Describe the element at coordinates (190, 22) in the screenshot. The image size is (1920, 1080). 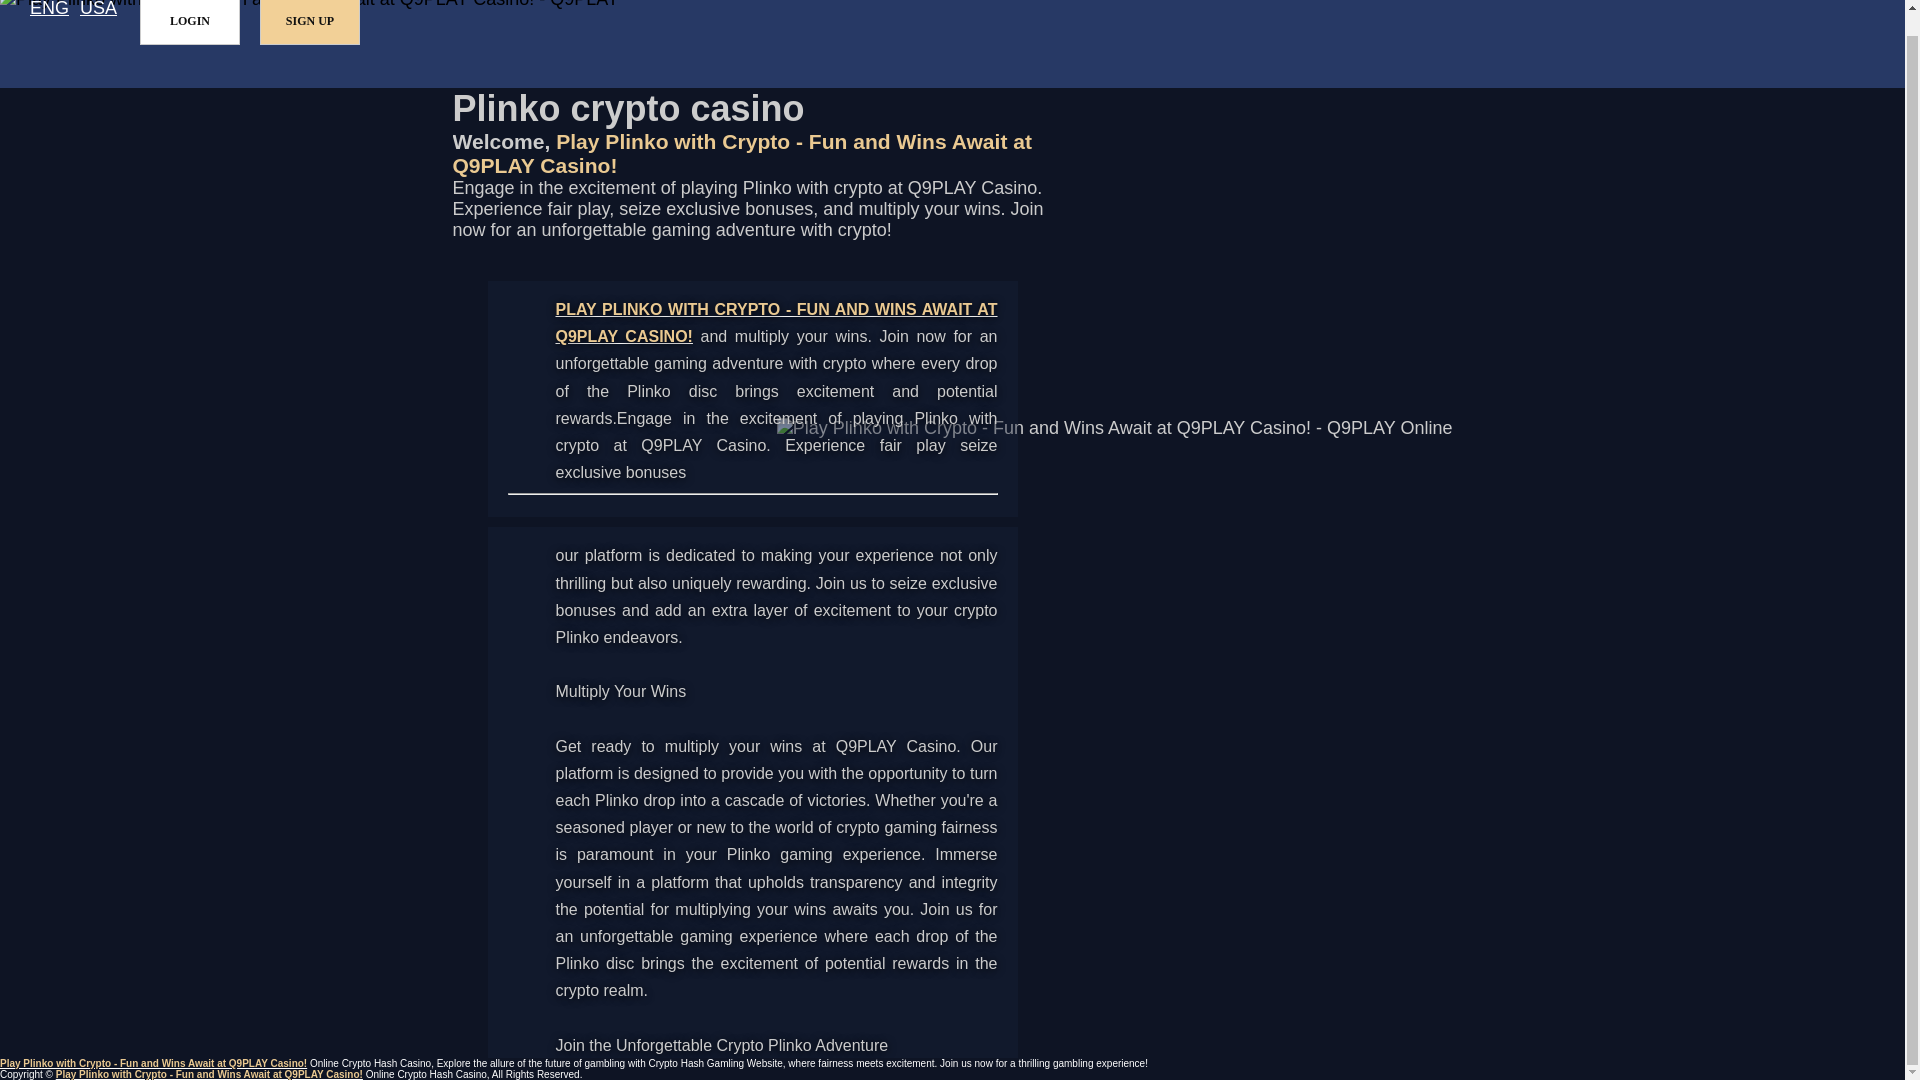
I see `LOGIN` at that location.